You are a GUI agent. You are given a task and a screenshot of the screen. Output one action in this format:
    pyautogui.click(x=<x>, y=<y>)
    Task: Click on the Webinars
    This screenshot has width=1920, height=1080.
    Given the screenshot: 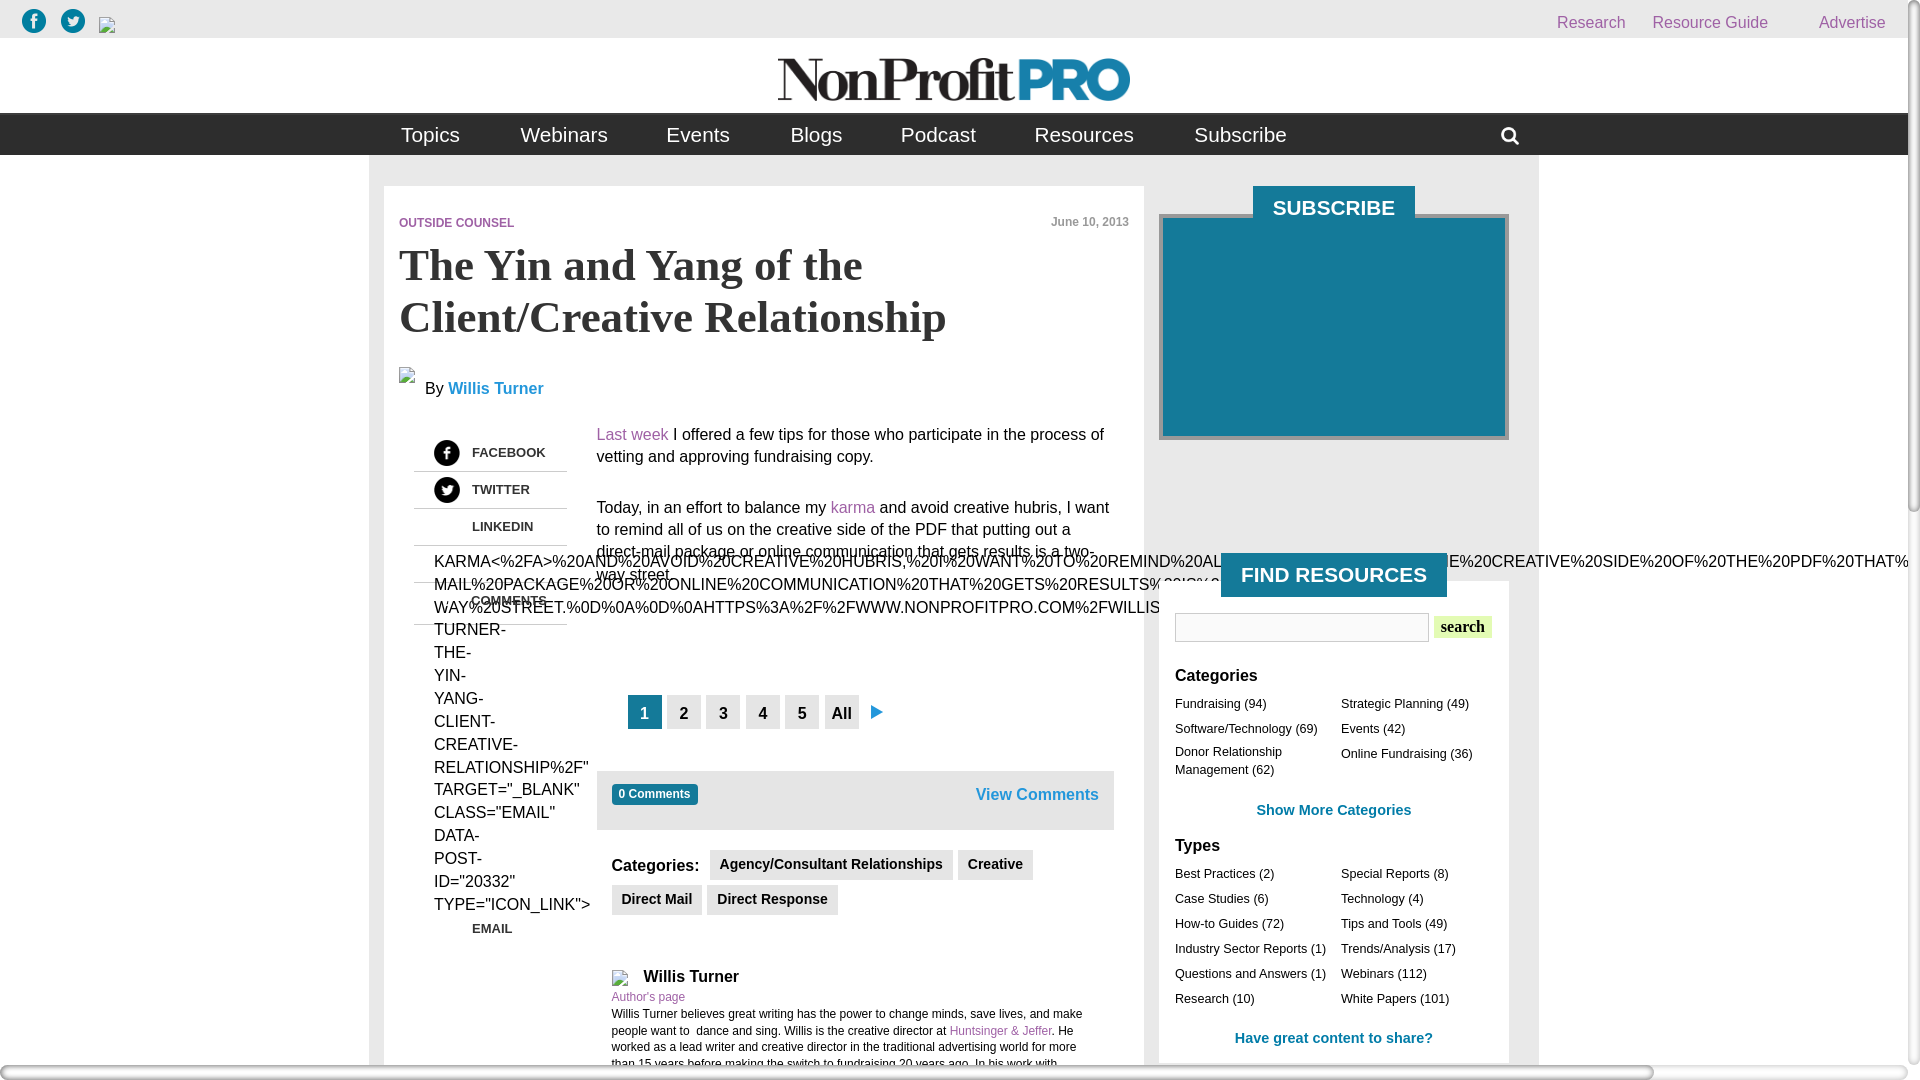 What is the action you would take?
    pyautogui.click(x=563, y=134)
    